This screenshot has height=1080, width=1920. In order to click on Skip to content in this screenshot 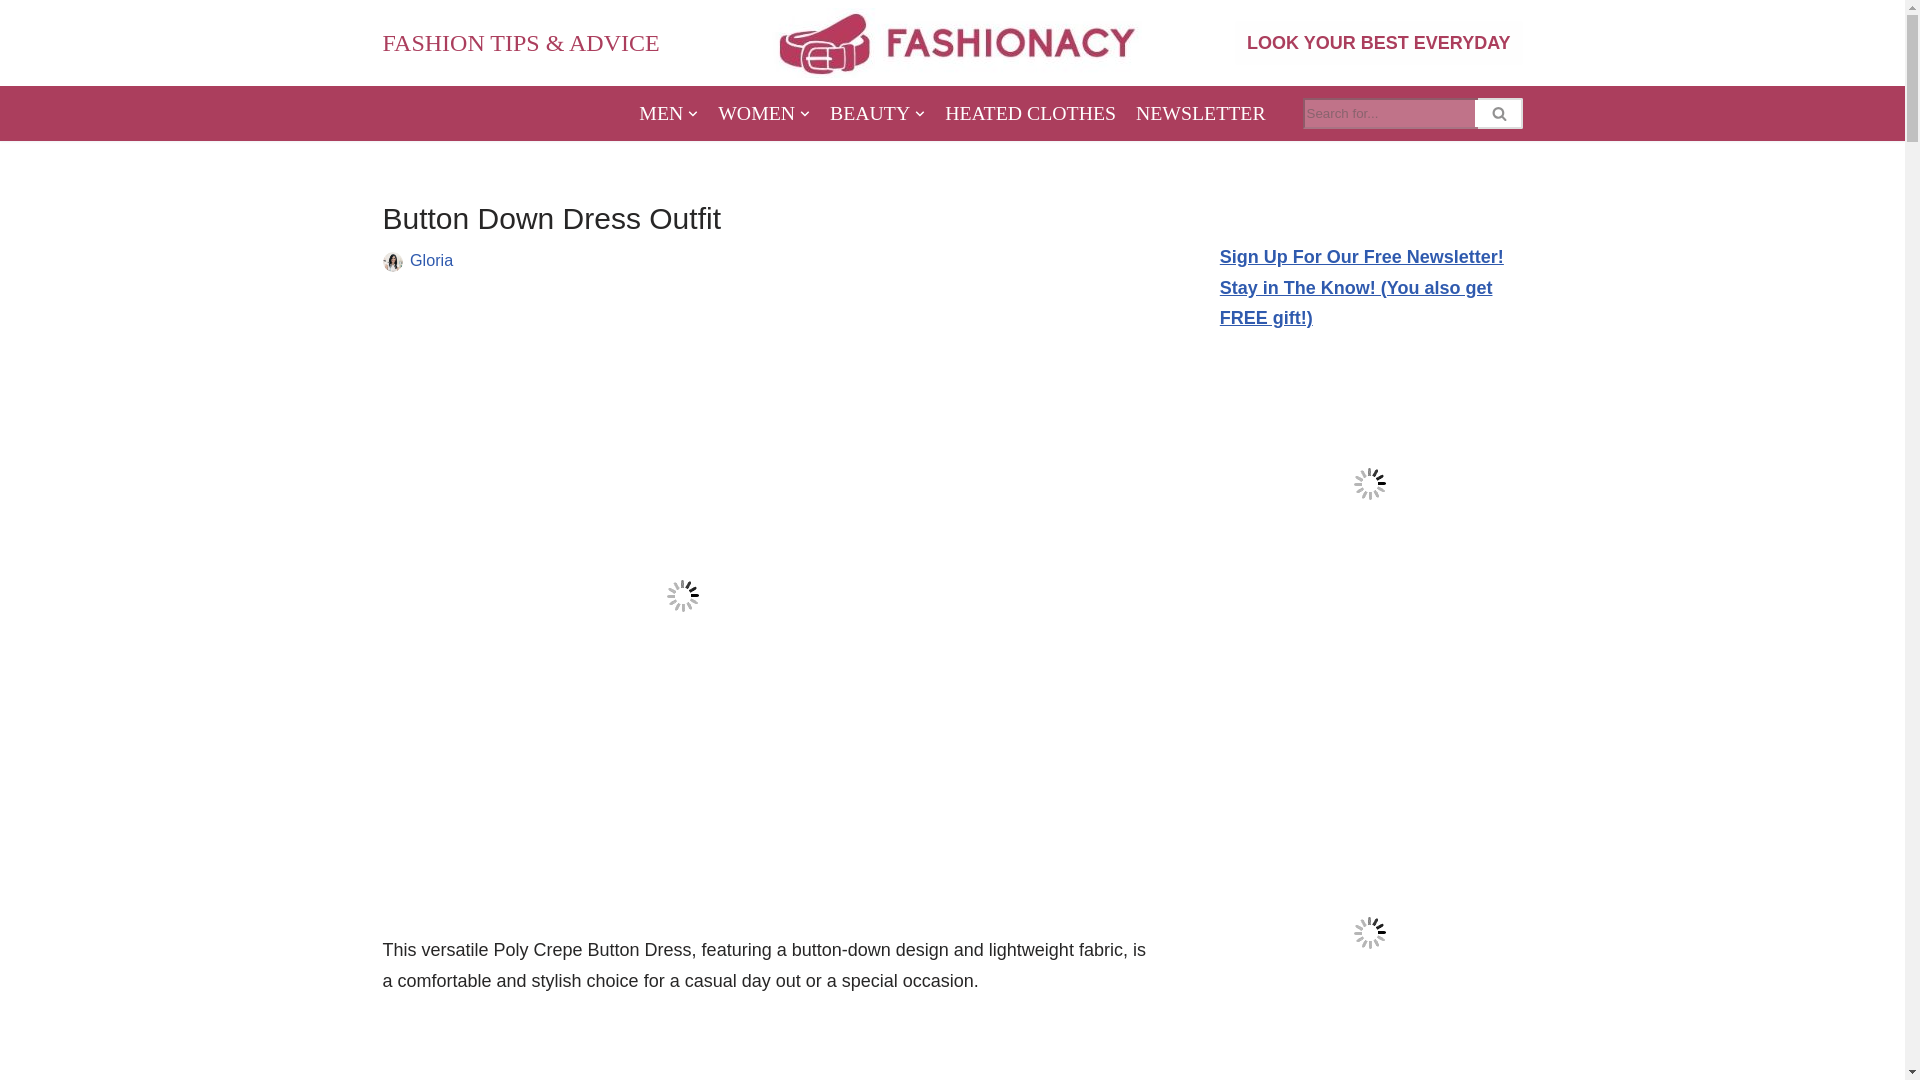, I will do `click(15, 42)`.